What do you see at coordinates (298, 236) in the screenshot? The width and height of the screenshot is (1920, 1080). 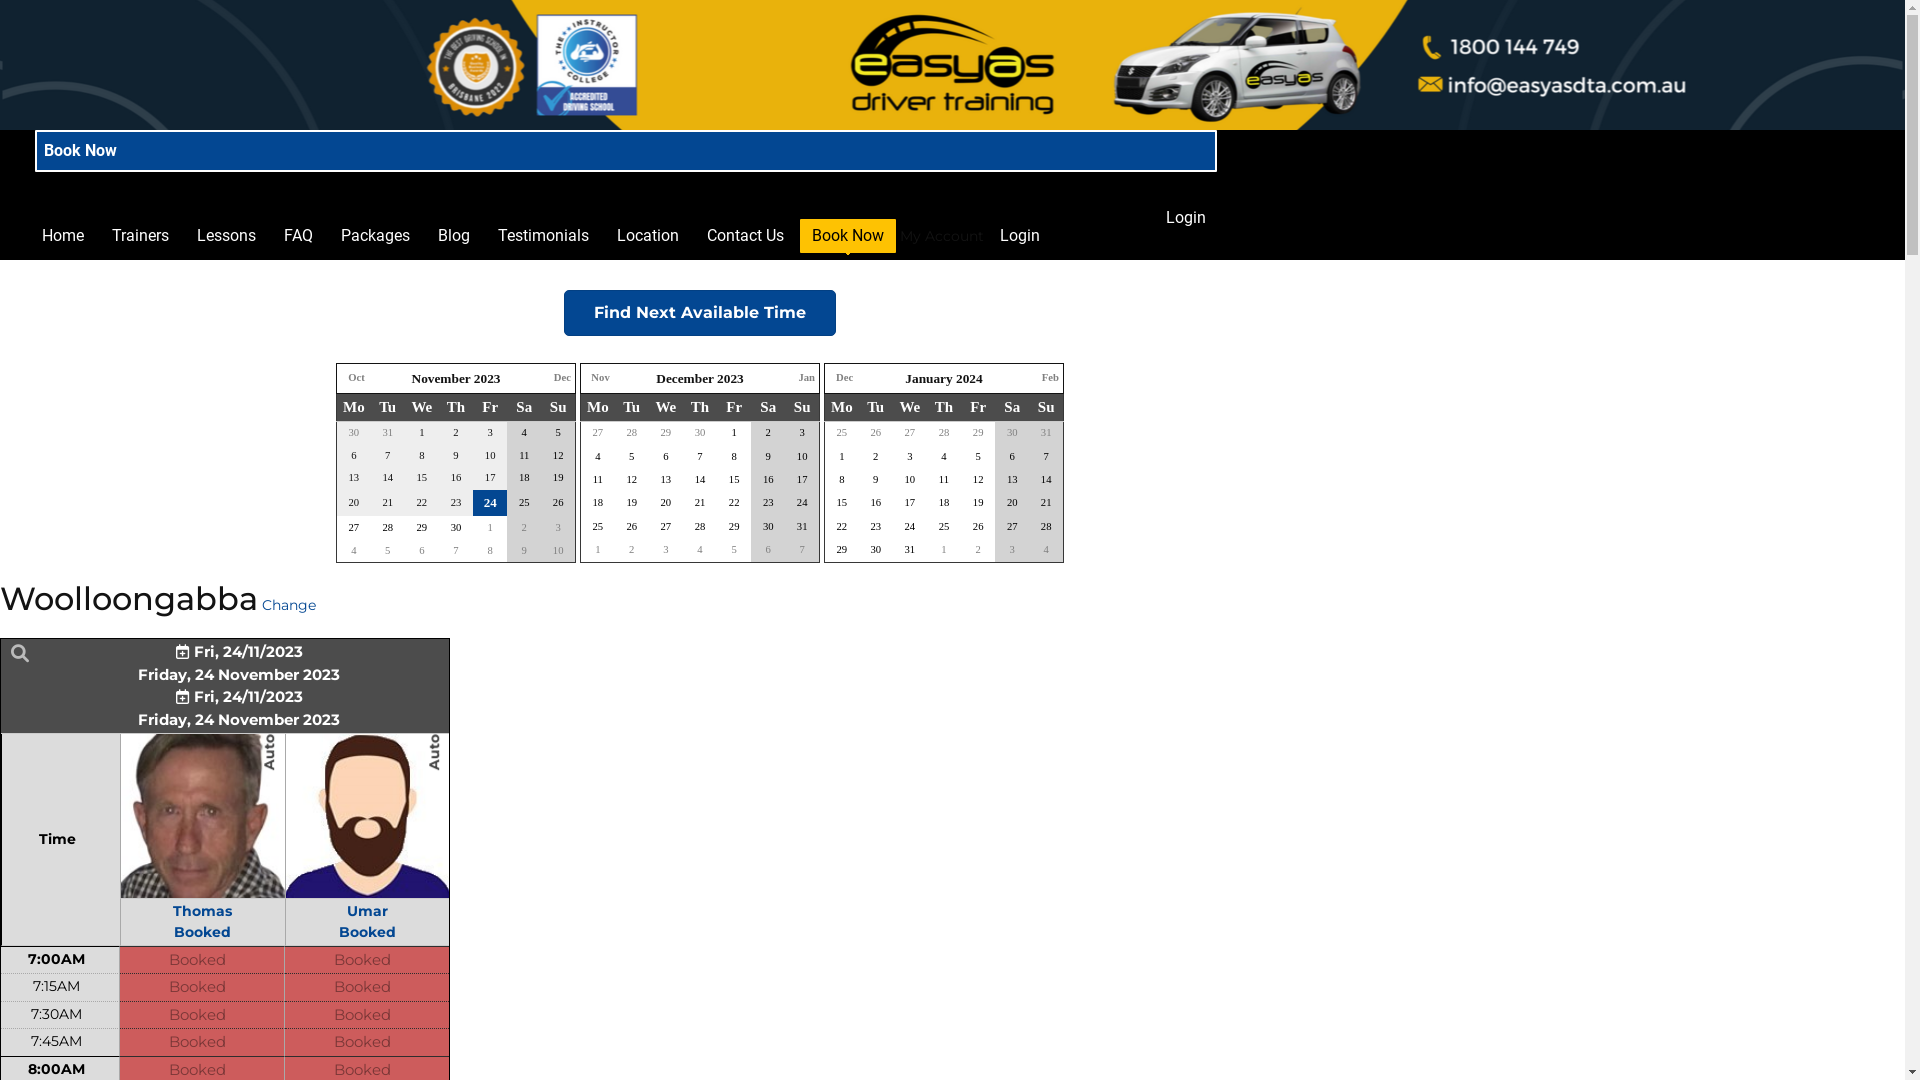 I see `FAQ` at bounding box center [298, 236].